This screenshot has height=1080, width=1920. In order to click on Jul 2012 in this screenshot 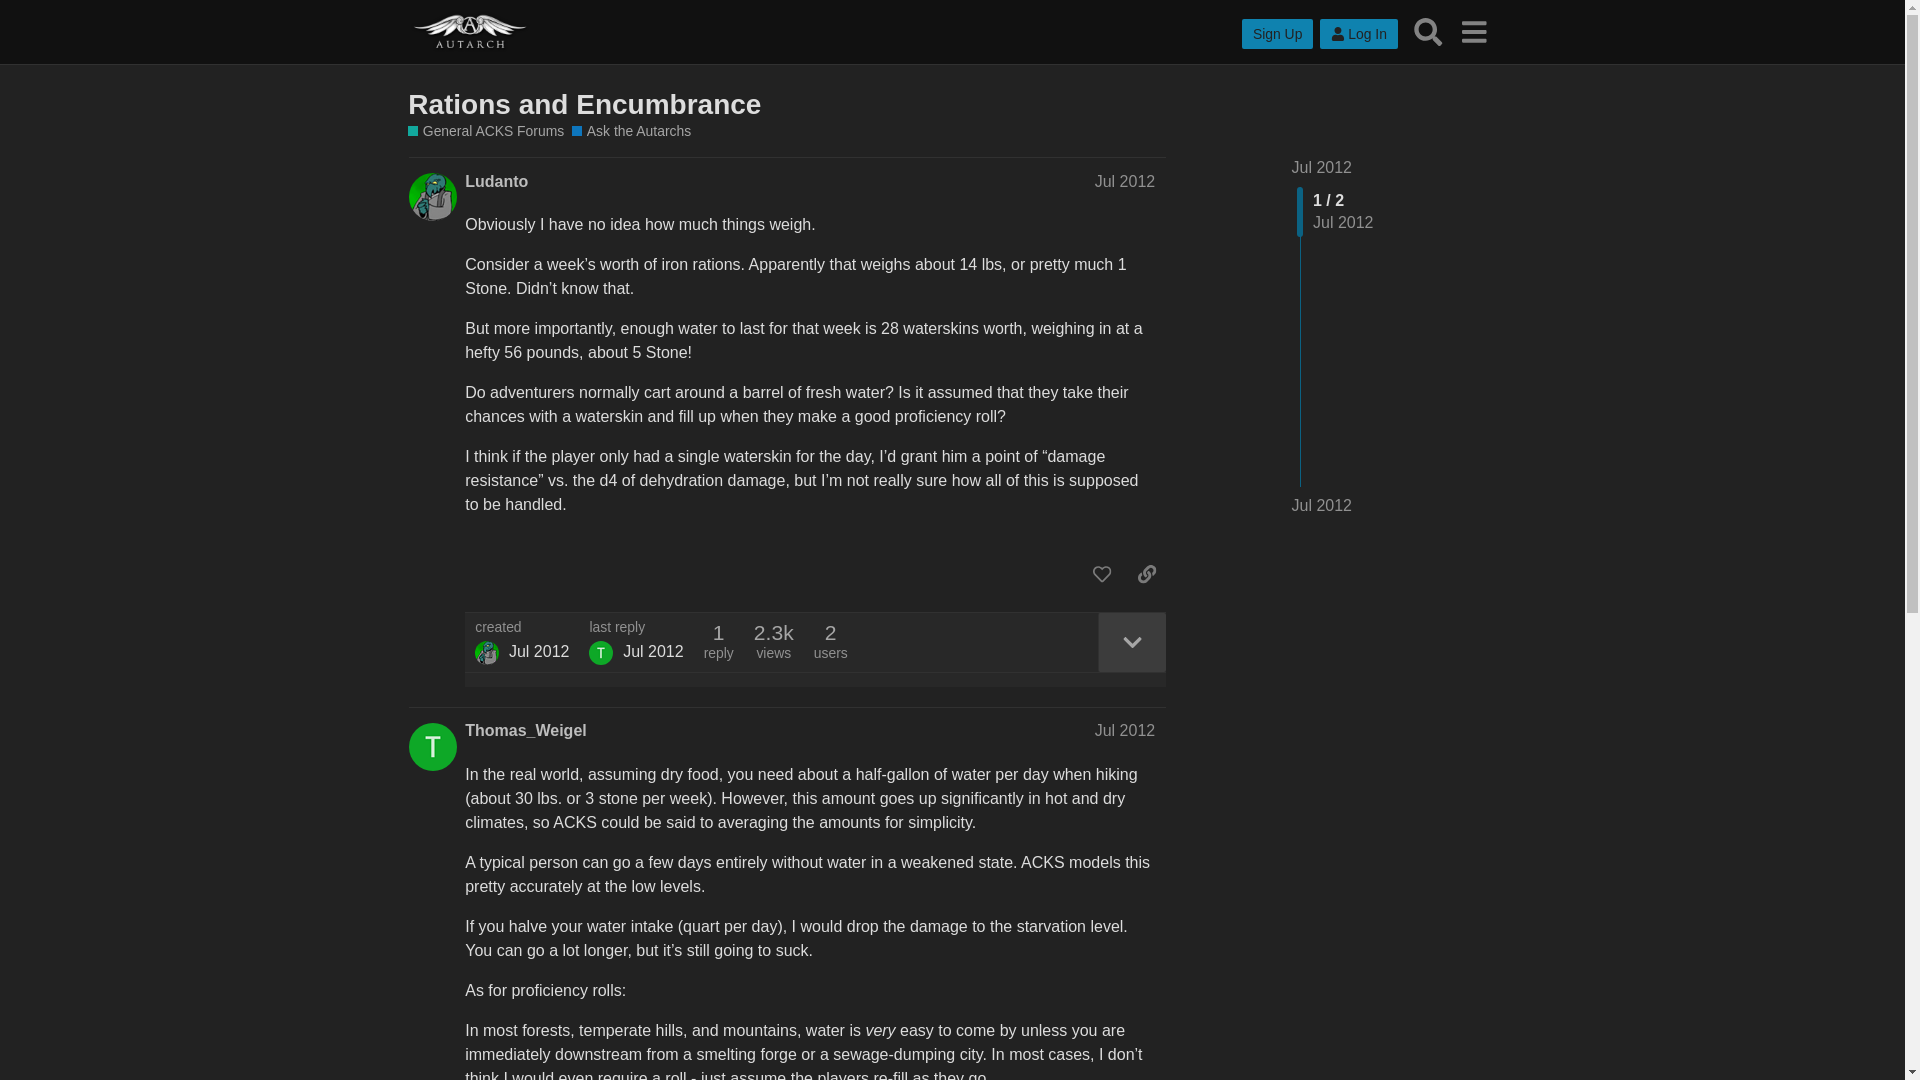, I will do `click(1322, 167)`.